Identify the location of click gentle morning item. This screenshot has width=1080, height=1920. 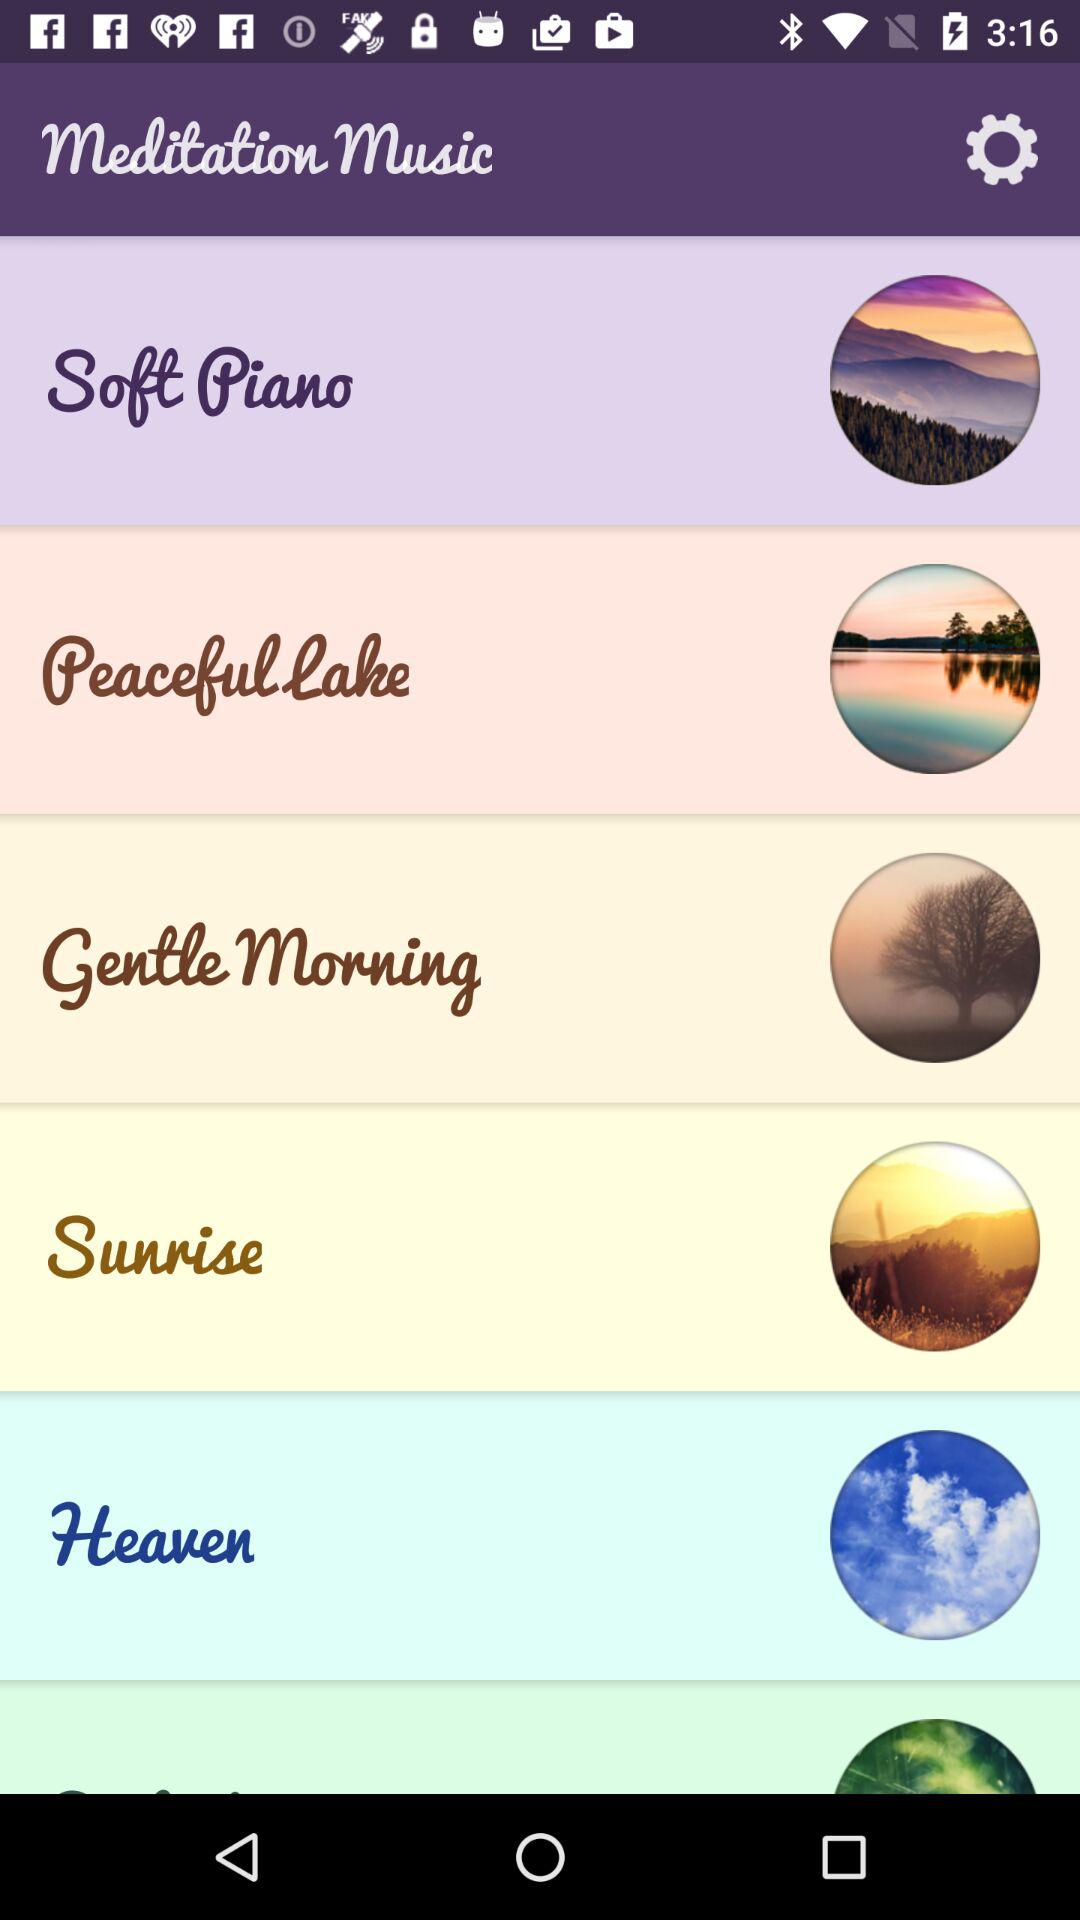
(260, 958).